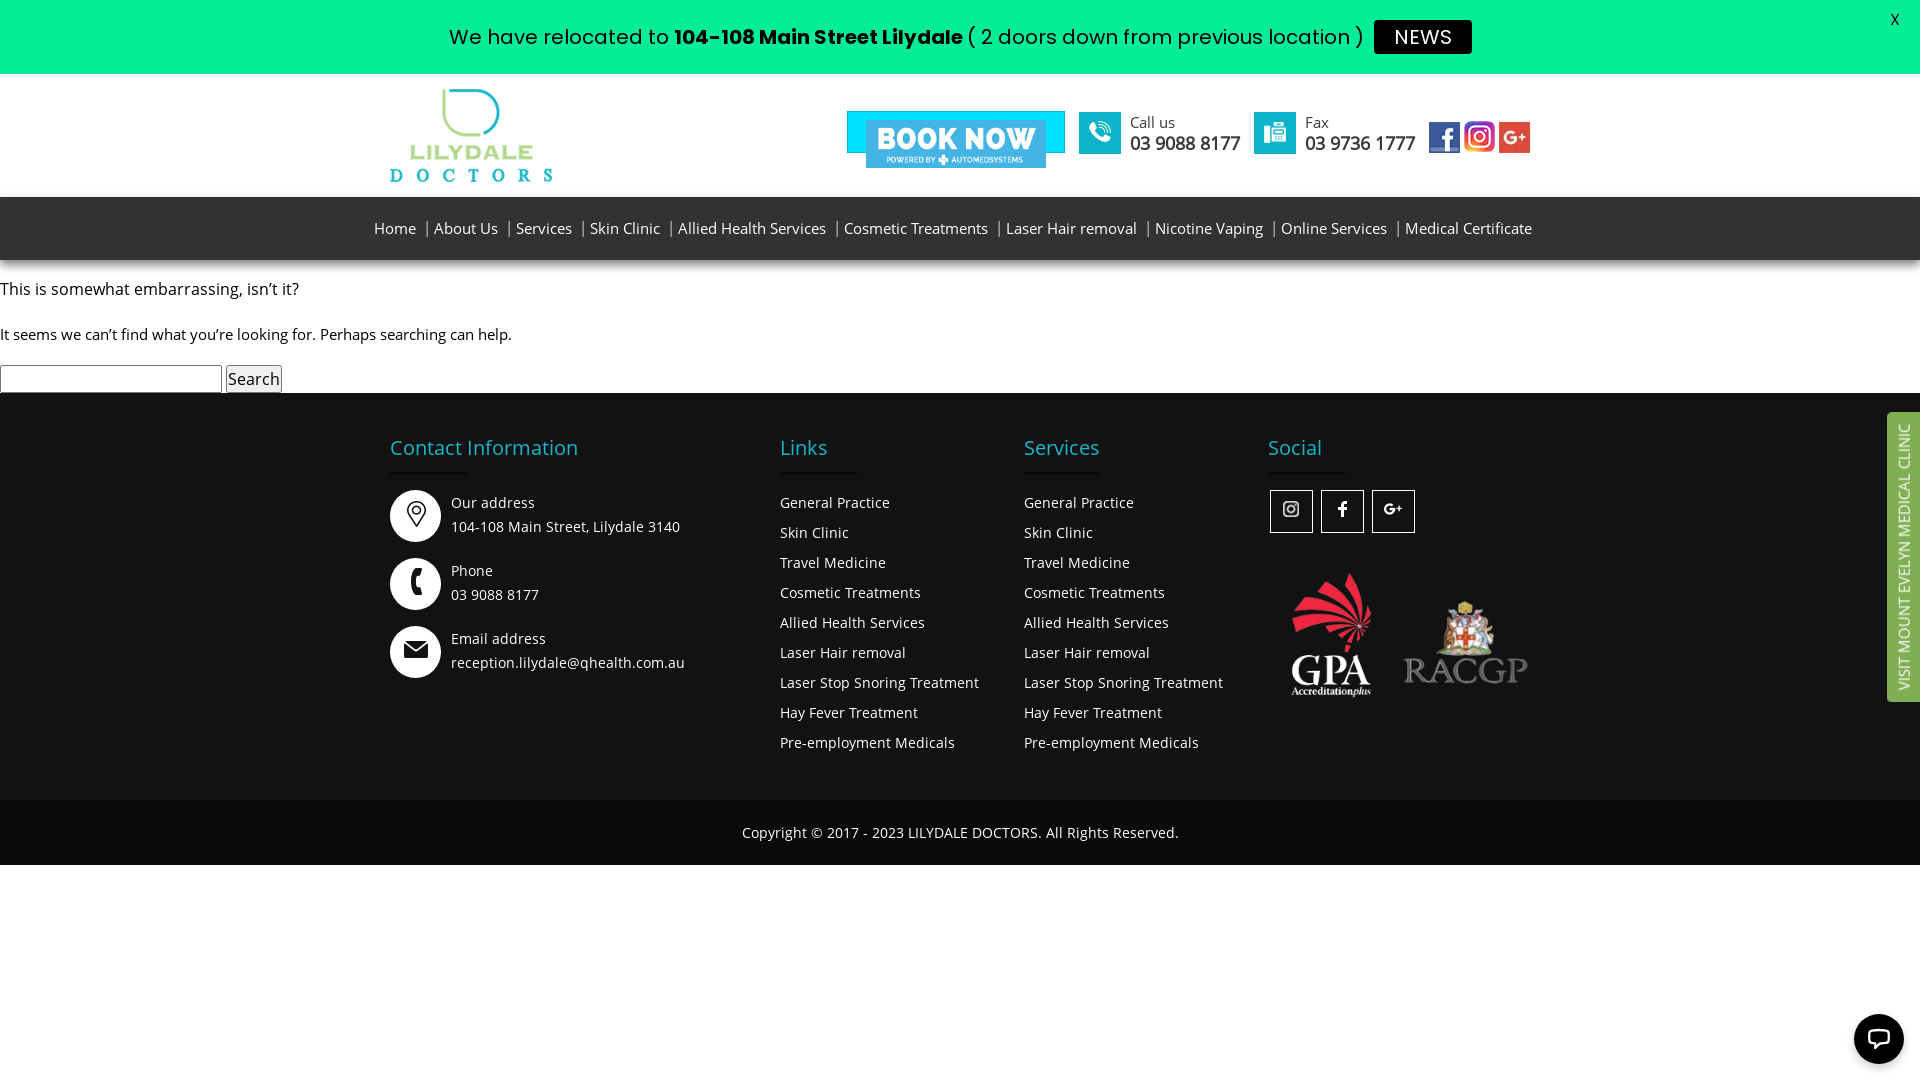 This screenshot has width=1920, height=1080. I want to click on Laser Stop Snoring Treatment, so click(880, 682).